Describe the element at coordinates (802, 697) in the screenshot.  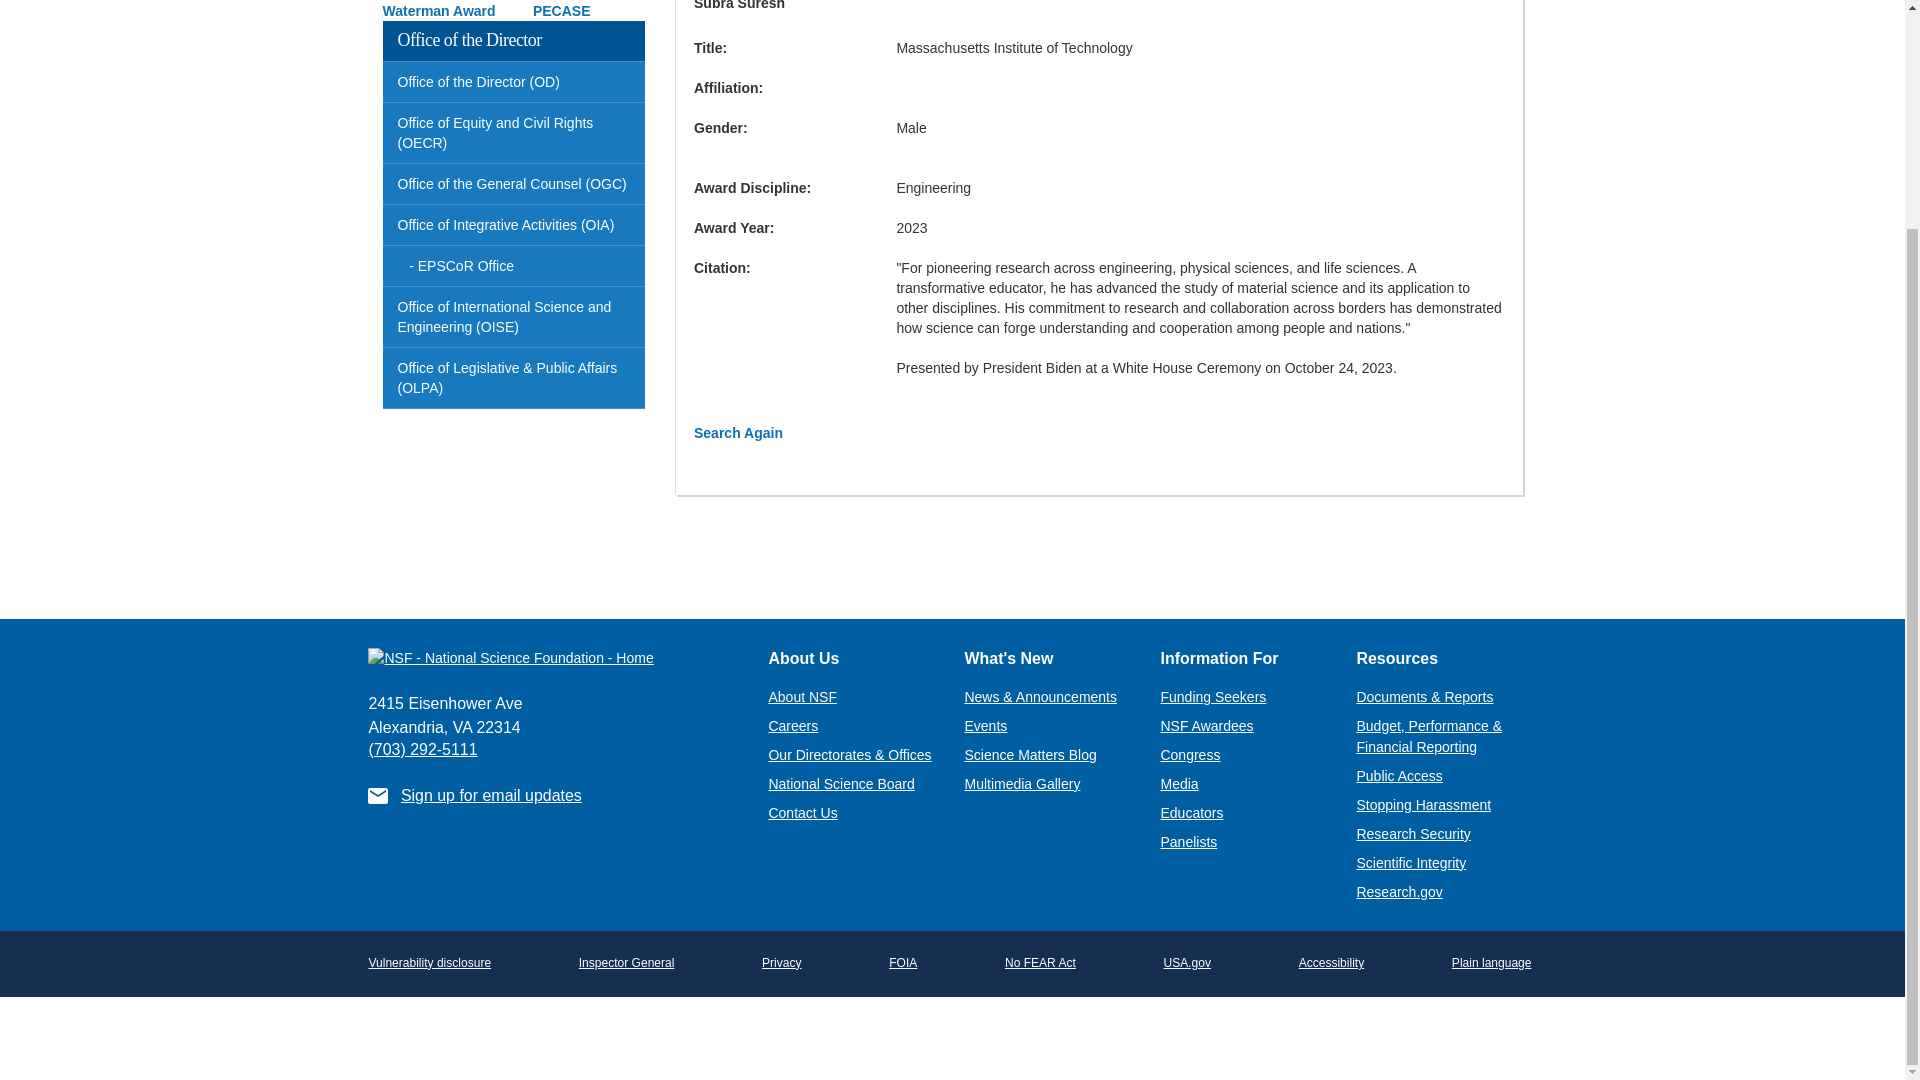
I see `About NSF` at that location.